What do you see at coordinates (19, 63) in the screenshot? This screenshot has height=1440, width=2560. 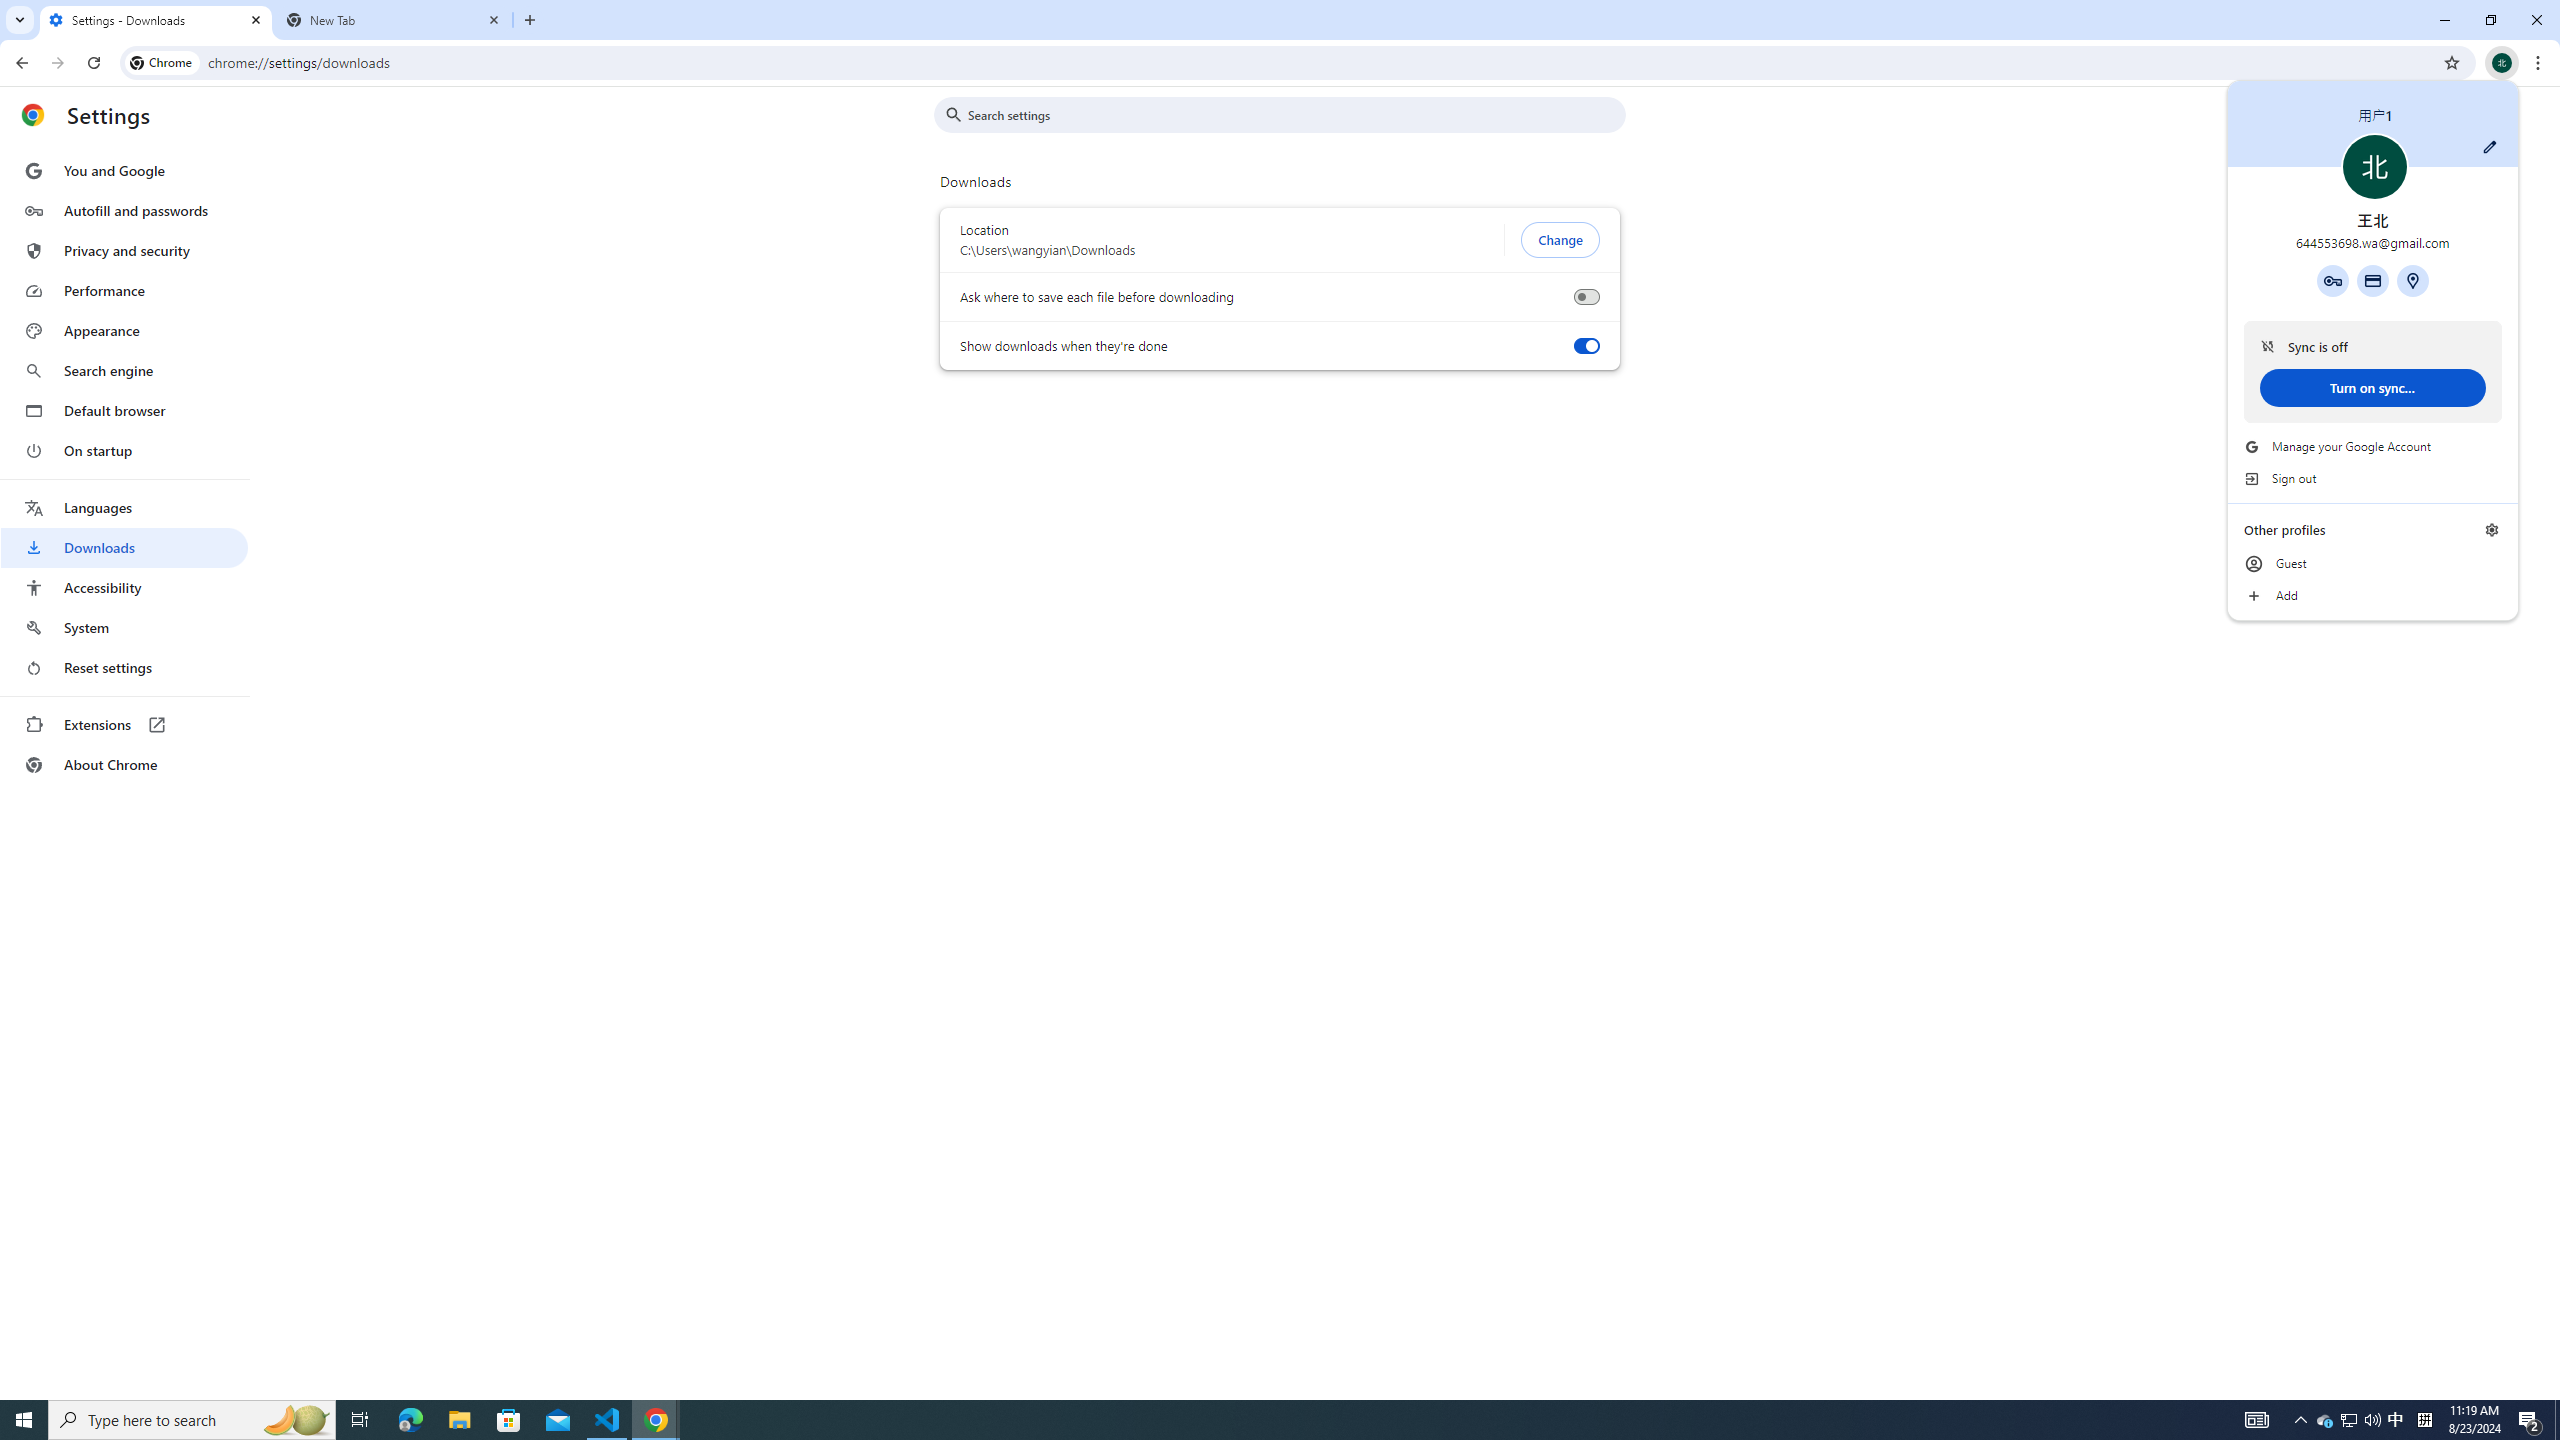 I see `Back` at bounding box center [19, 63].